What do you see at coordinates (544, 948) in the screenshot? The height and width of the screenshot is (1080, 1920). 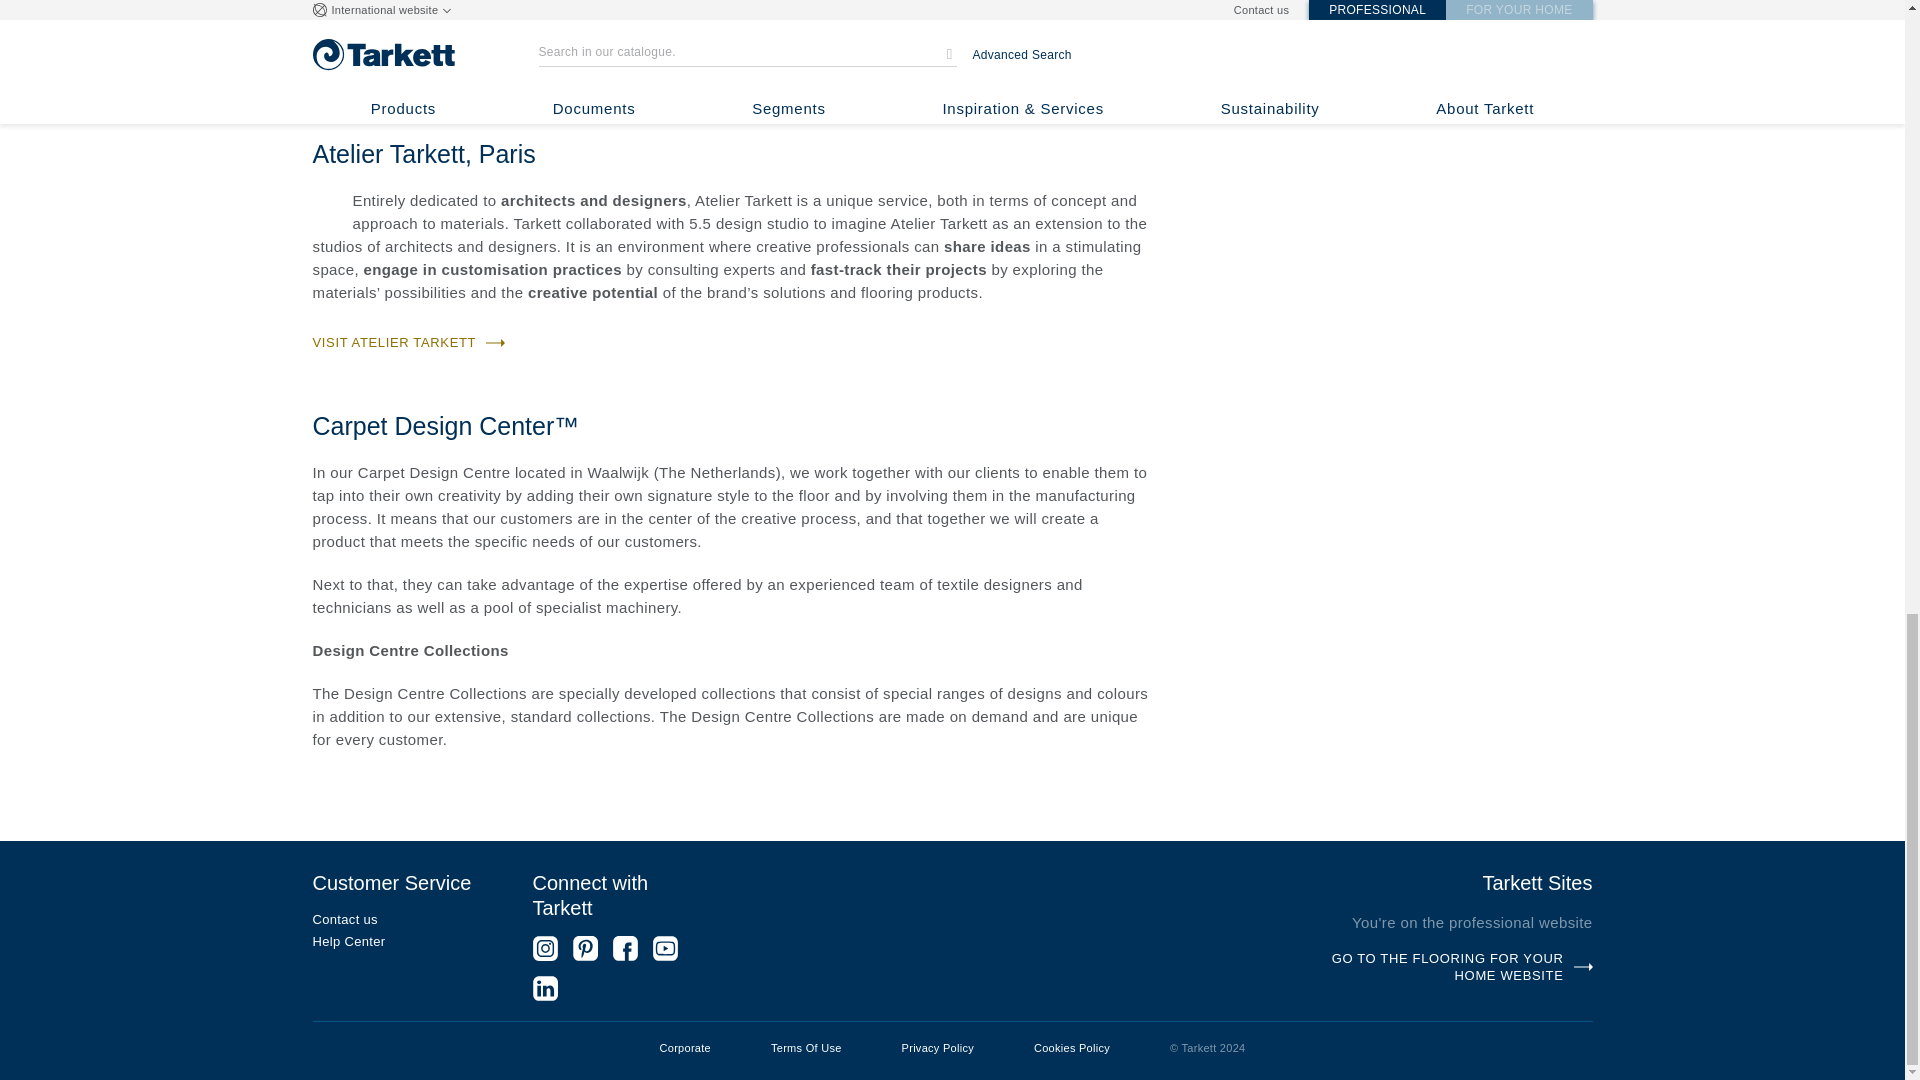 I see `Follow us on Instagram!` at bounding box center [544, 948].